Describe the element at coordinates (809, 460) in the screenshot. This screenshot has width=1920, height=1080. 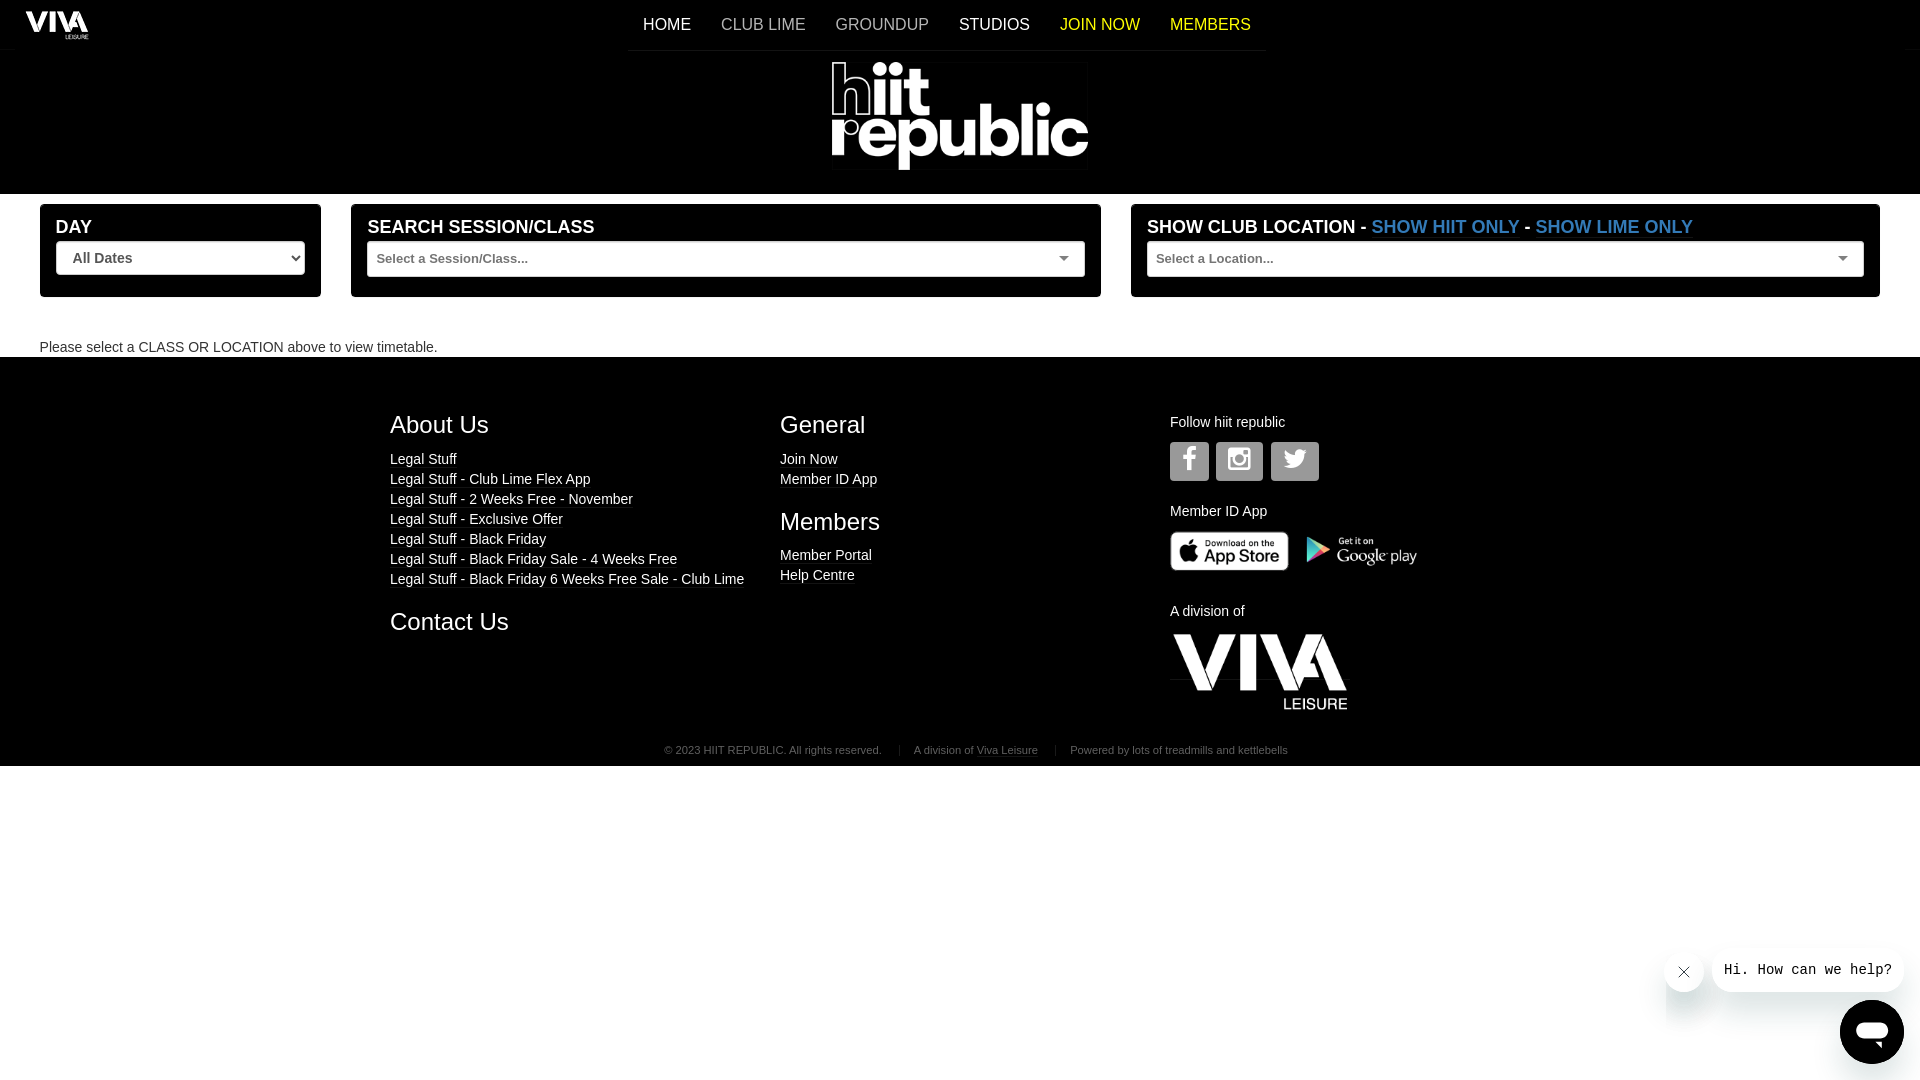
I see `Join Now` at that location.